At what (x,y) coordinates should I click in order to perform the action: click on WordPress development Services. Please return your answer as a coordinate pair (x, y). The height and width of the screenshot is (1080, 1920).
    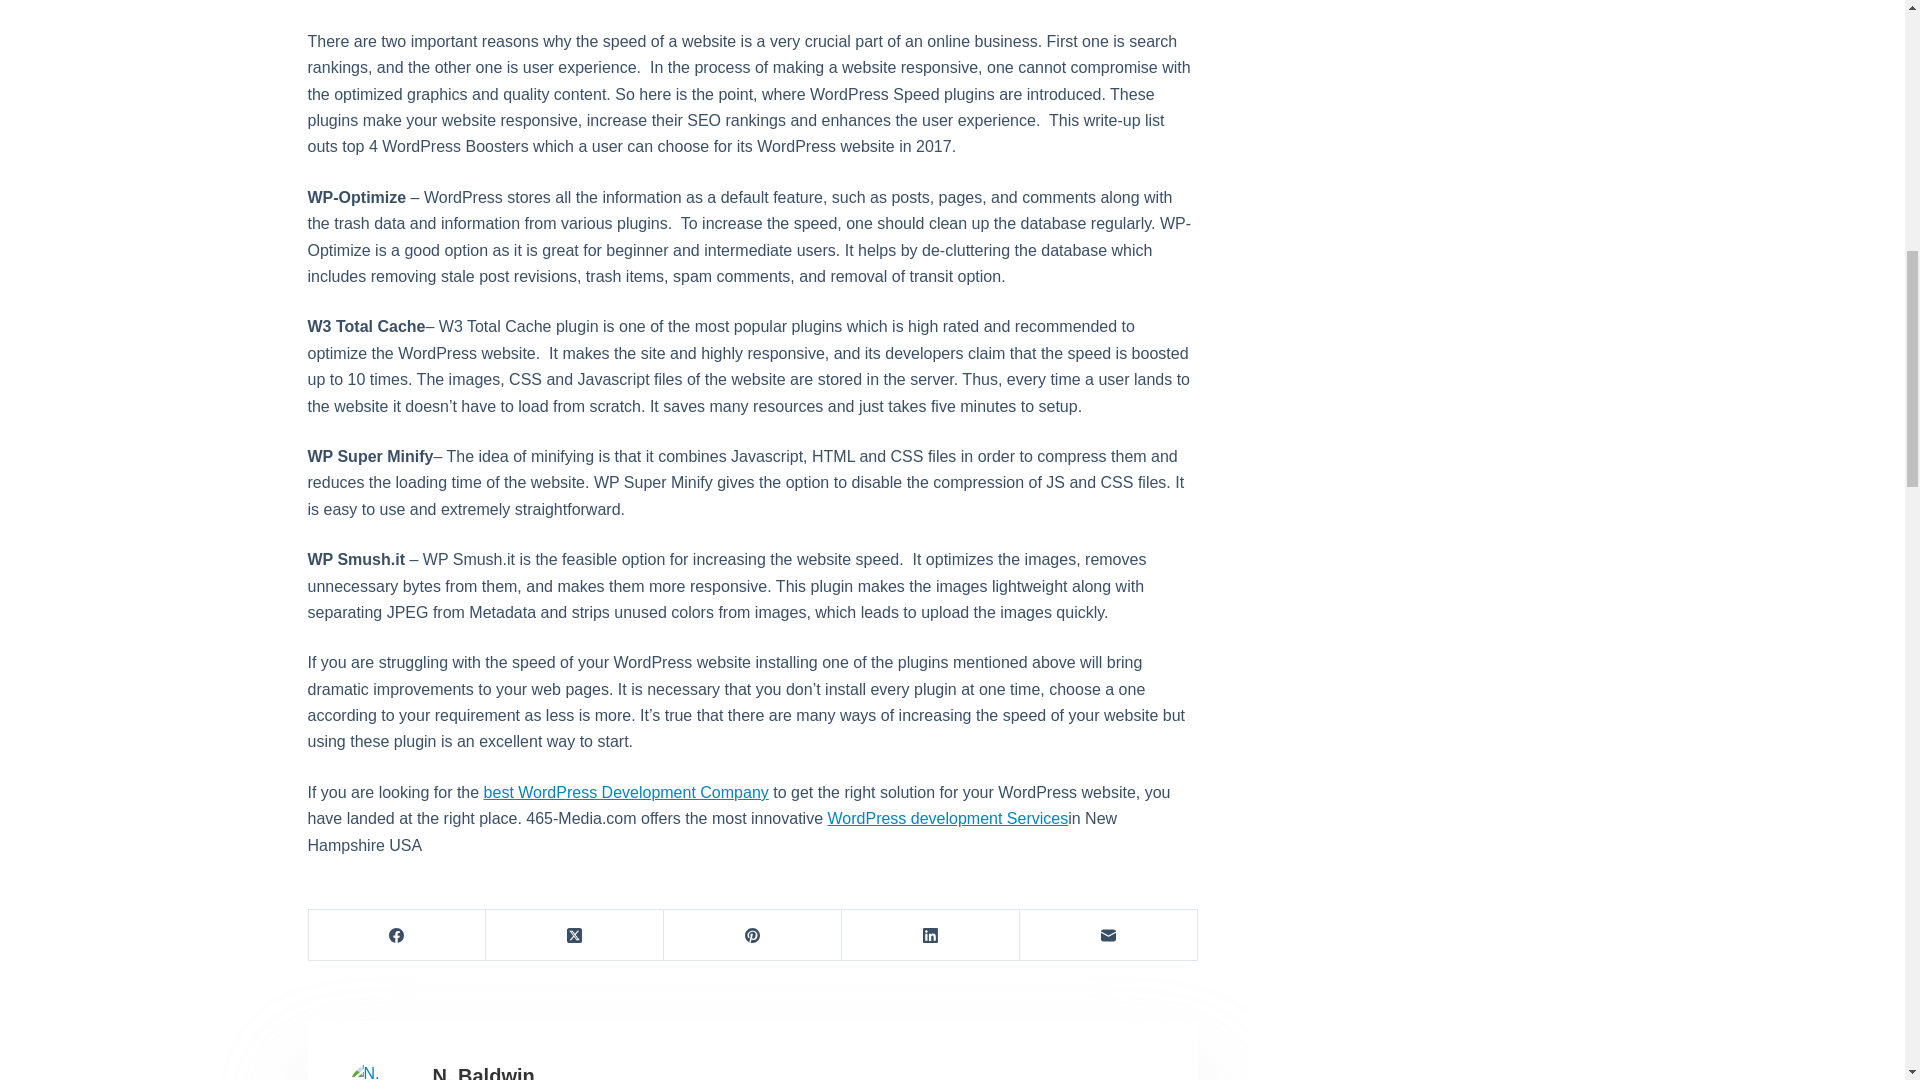
    Looking at the image, I should click on (948, 818).